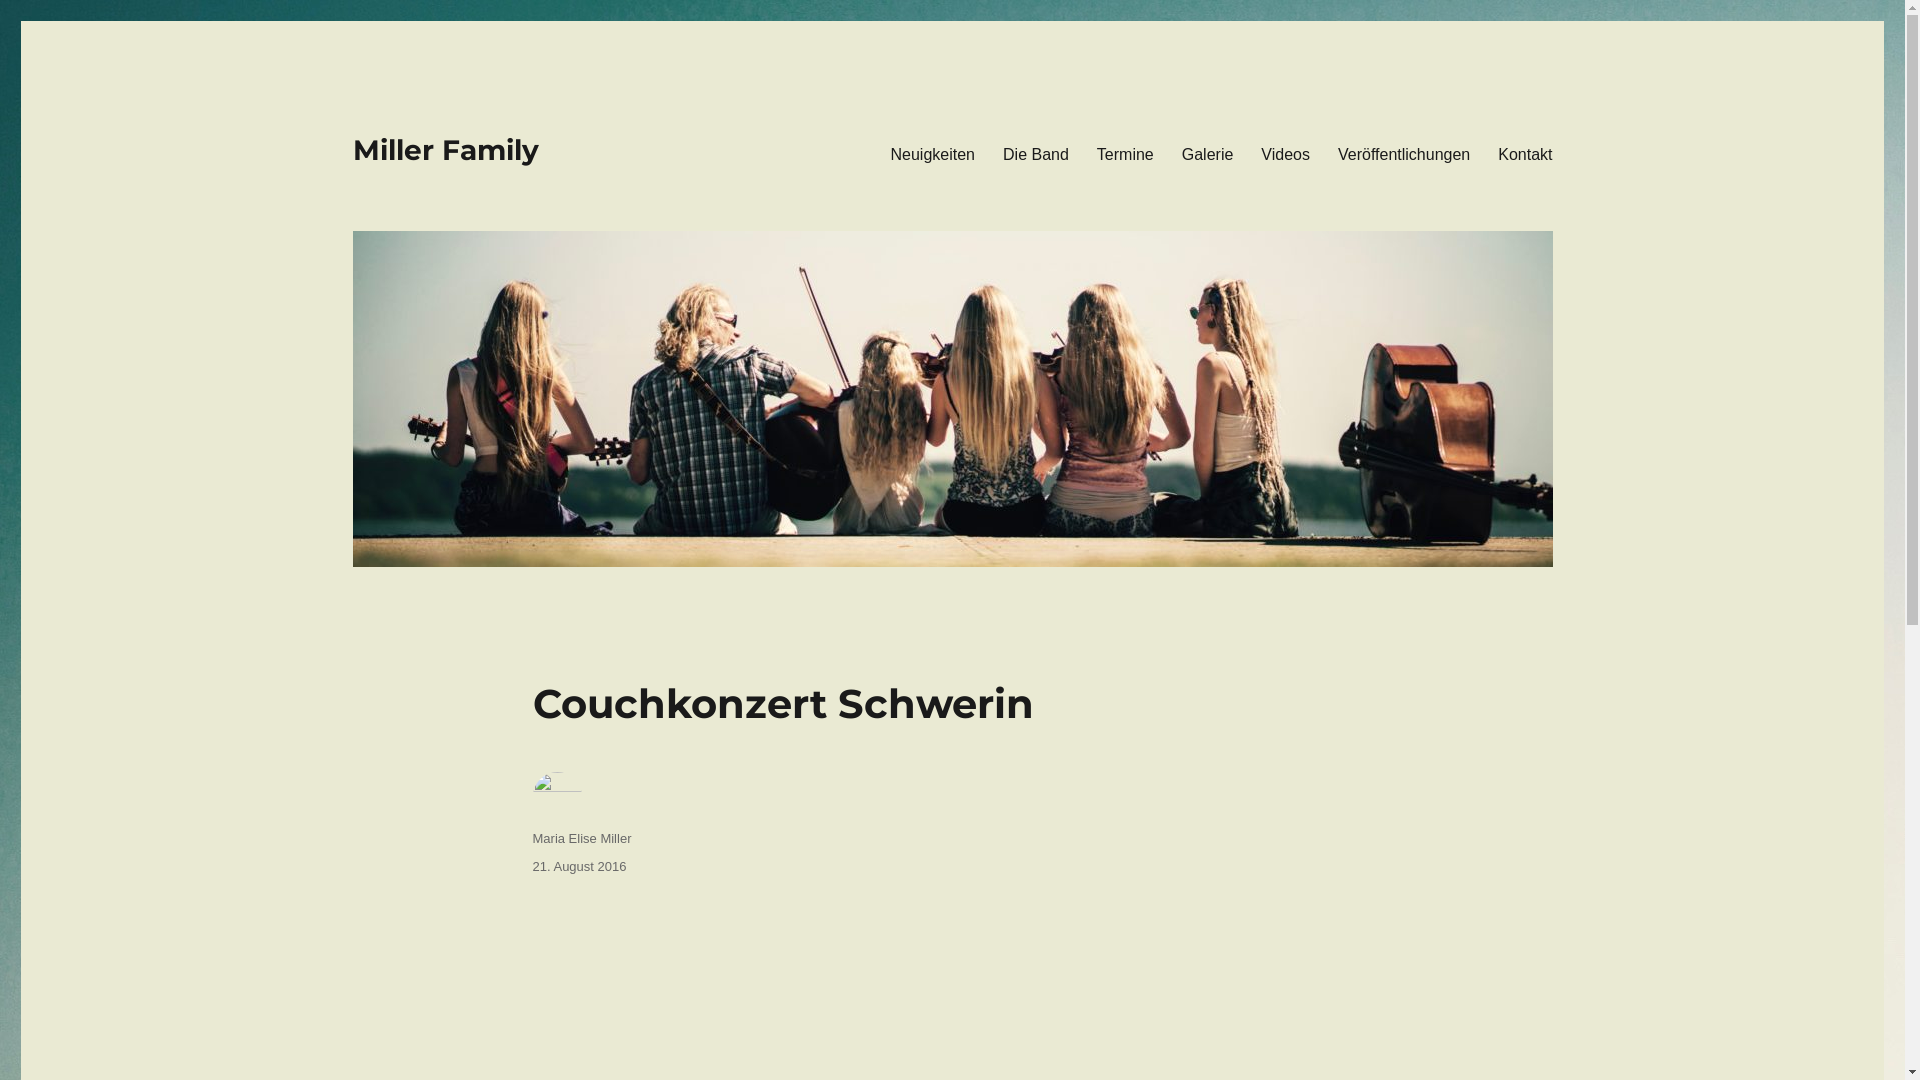  Describe the element at coordinates (1036, 154) in the screenshot. I see `Die Band` at that location.